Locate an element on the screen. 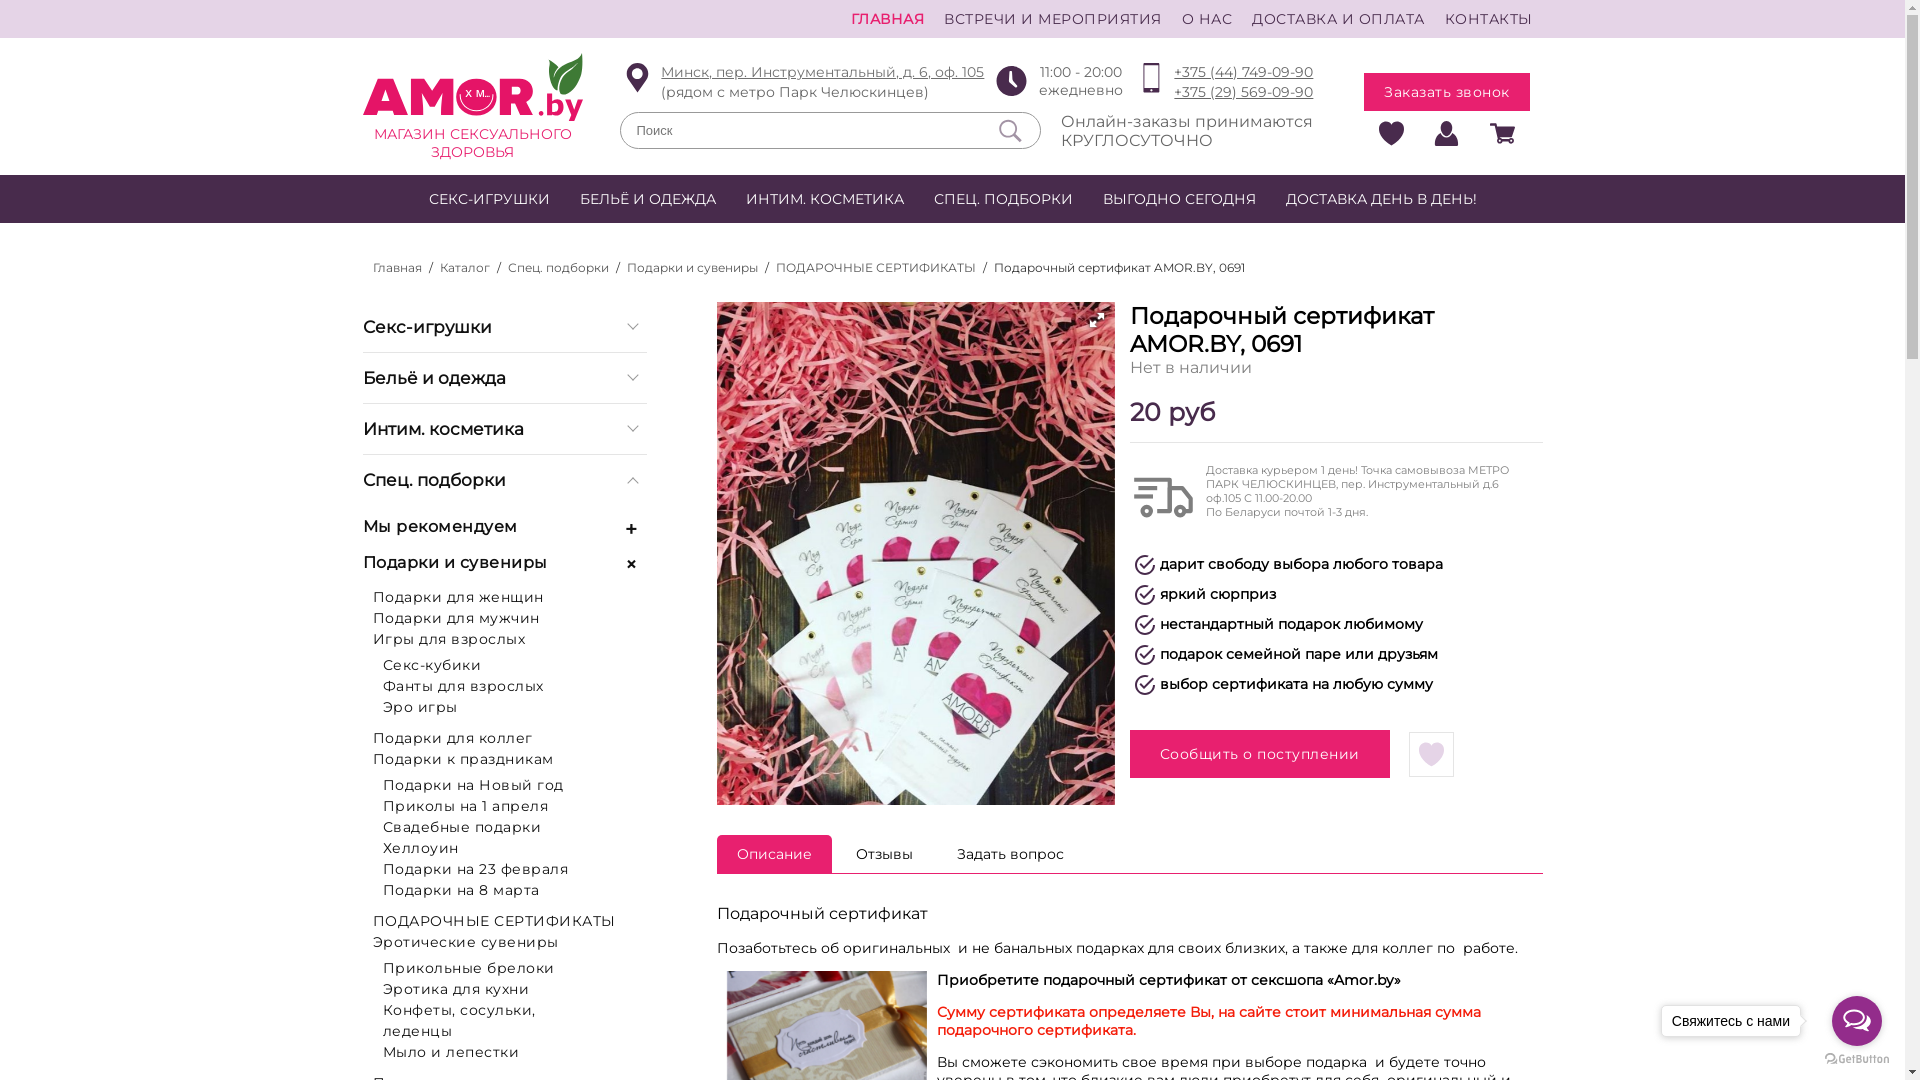 Image resolution: width=1920 pixels, height=1080 pixels. +375 (44) 749-09-90 is located at coordinates (1244, 73).